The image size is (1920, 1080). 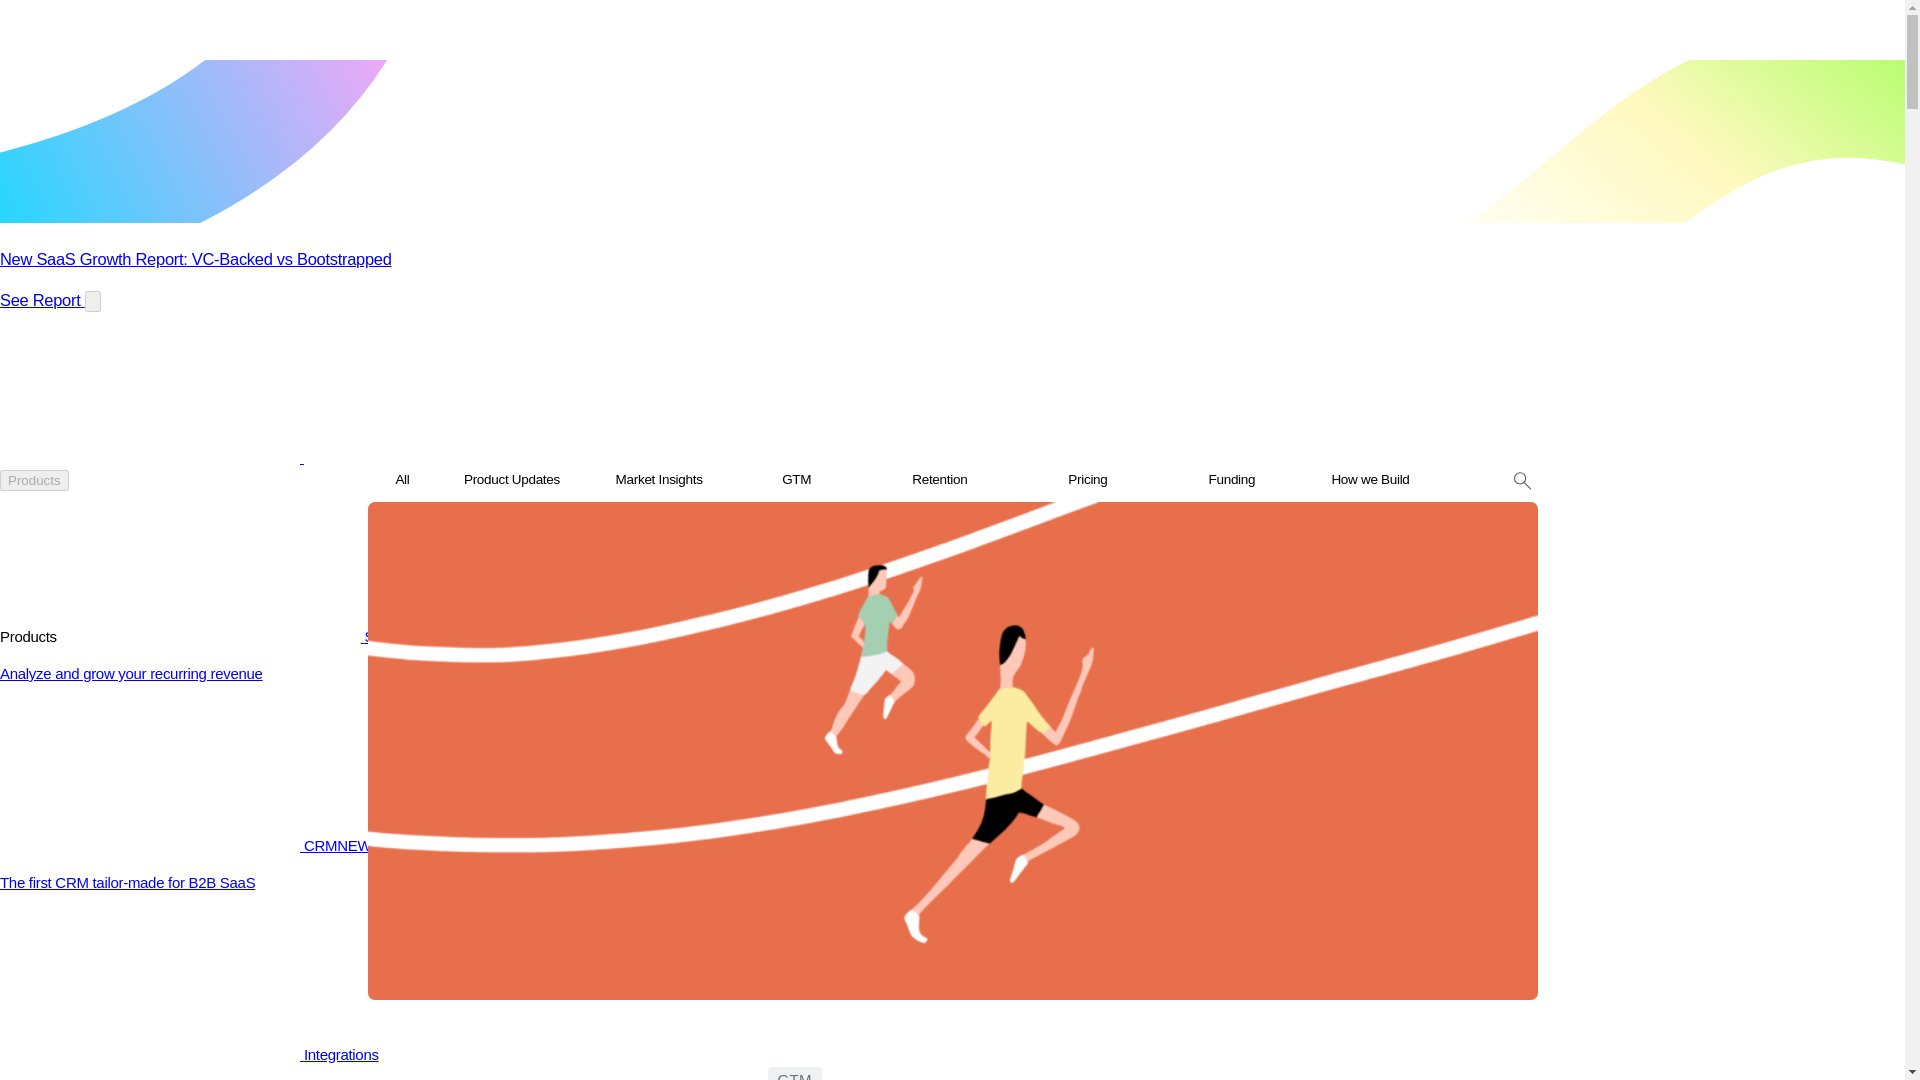 What do you see at coordinates (402, 482) in the screenshot?
I see `All` at bounding box center [402, 482].